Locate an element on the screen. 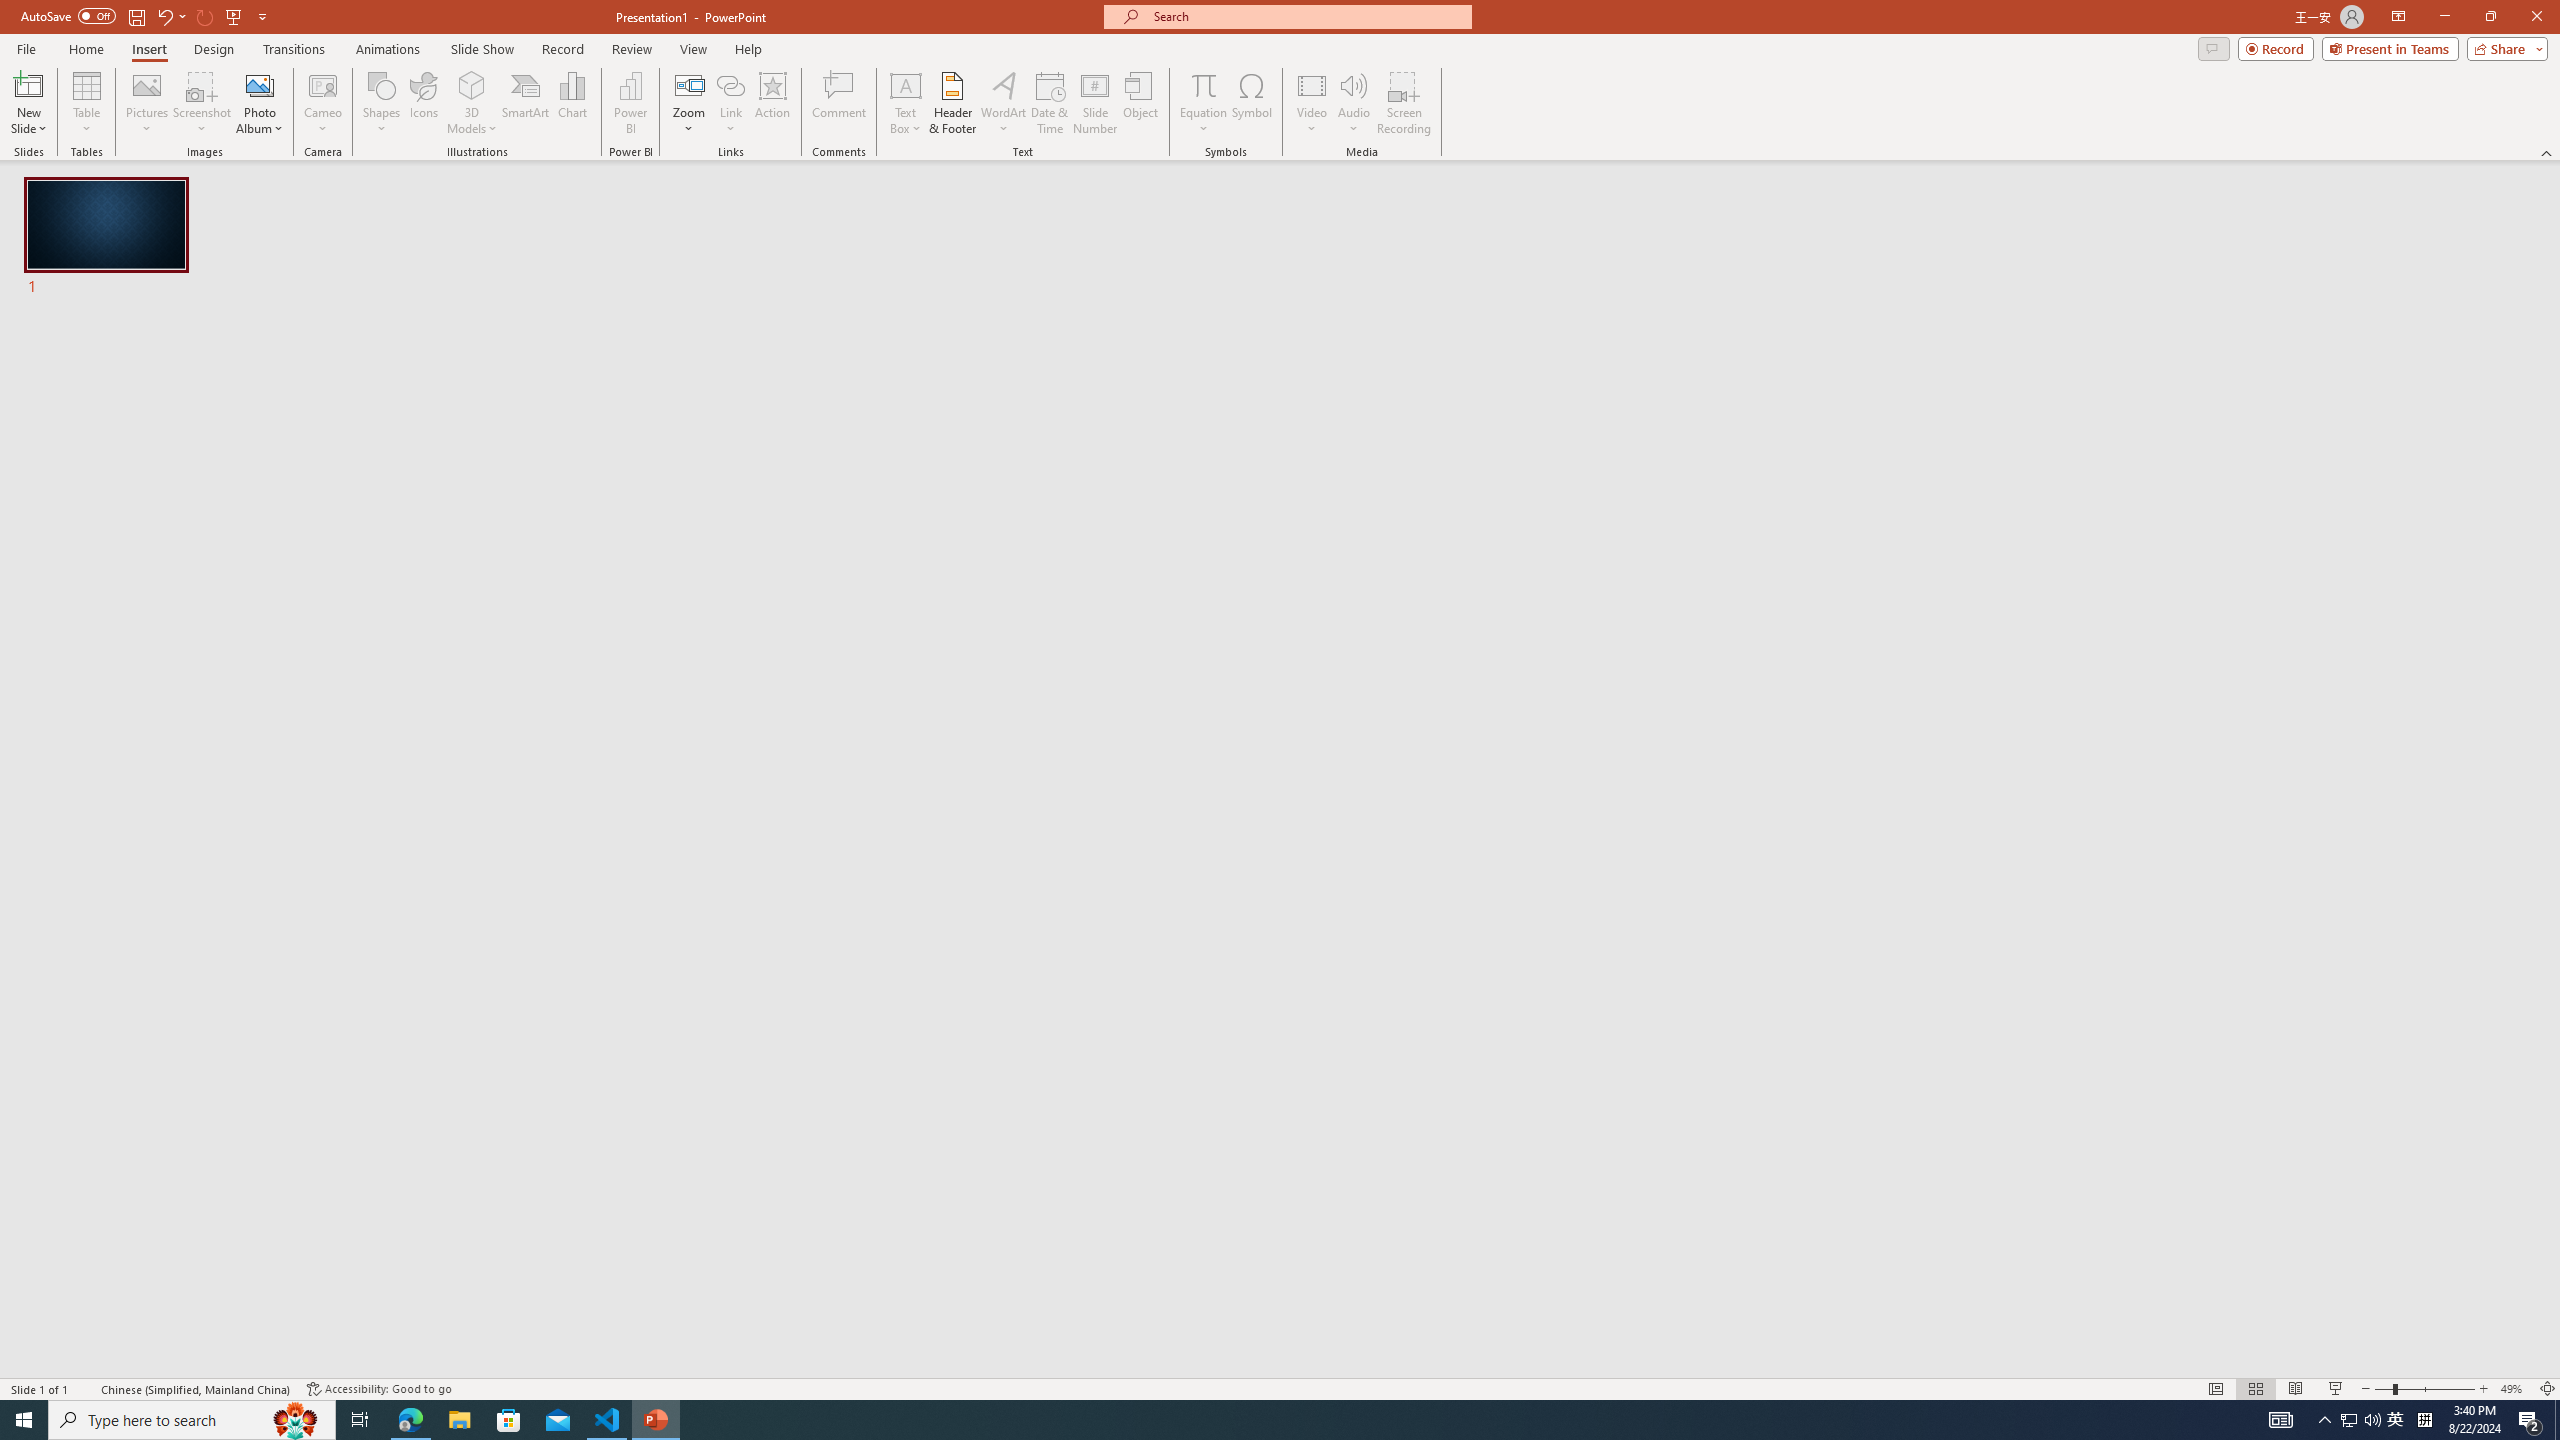 Image resolution: width=2560 pixels, height=1440 pixels. 3D Models is located at coordinates (472, 85).